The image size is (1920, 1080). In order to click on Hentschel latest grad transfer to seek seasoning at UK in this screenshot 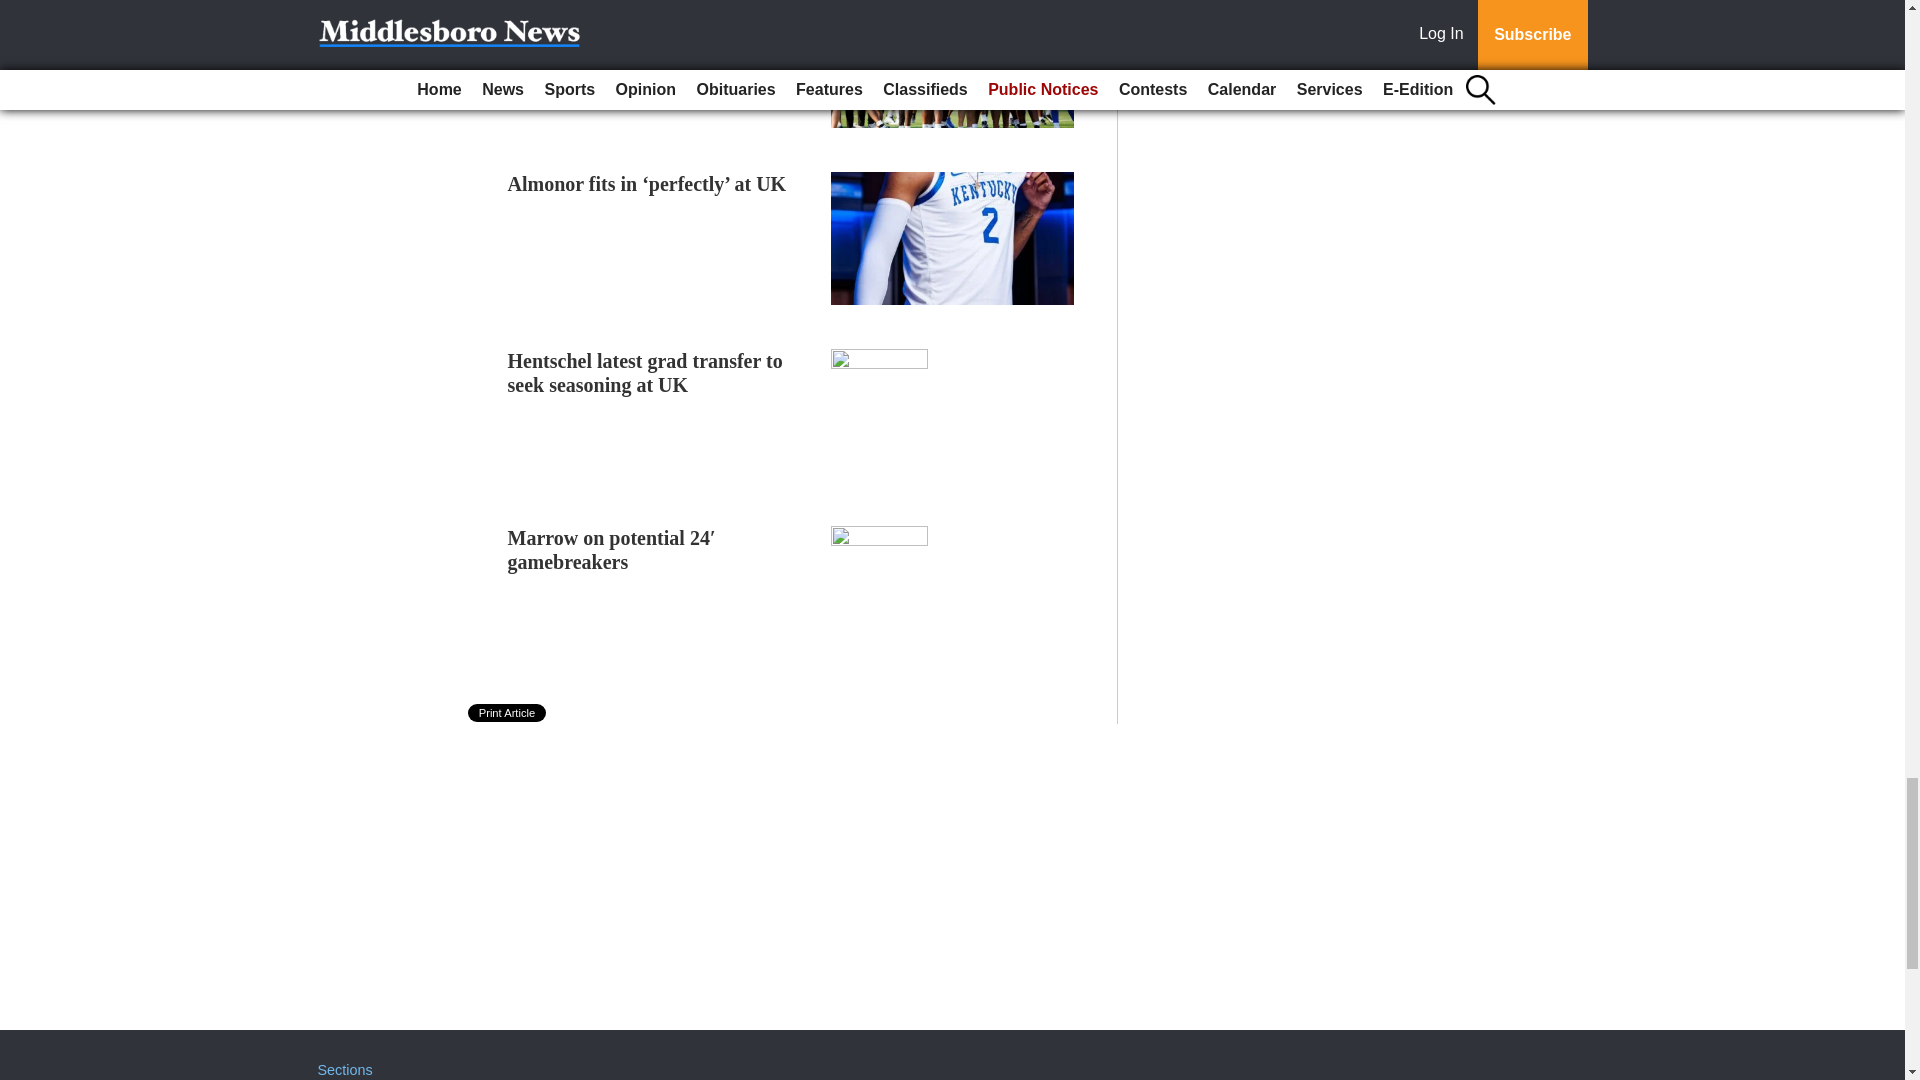, I will do `click(646, 372)`.